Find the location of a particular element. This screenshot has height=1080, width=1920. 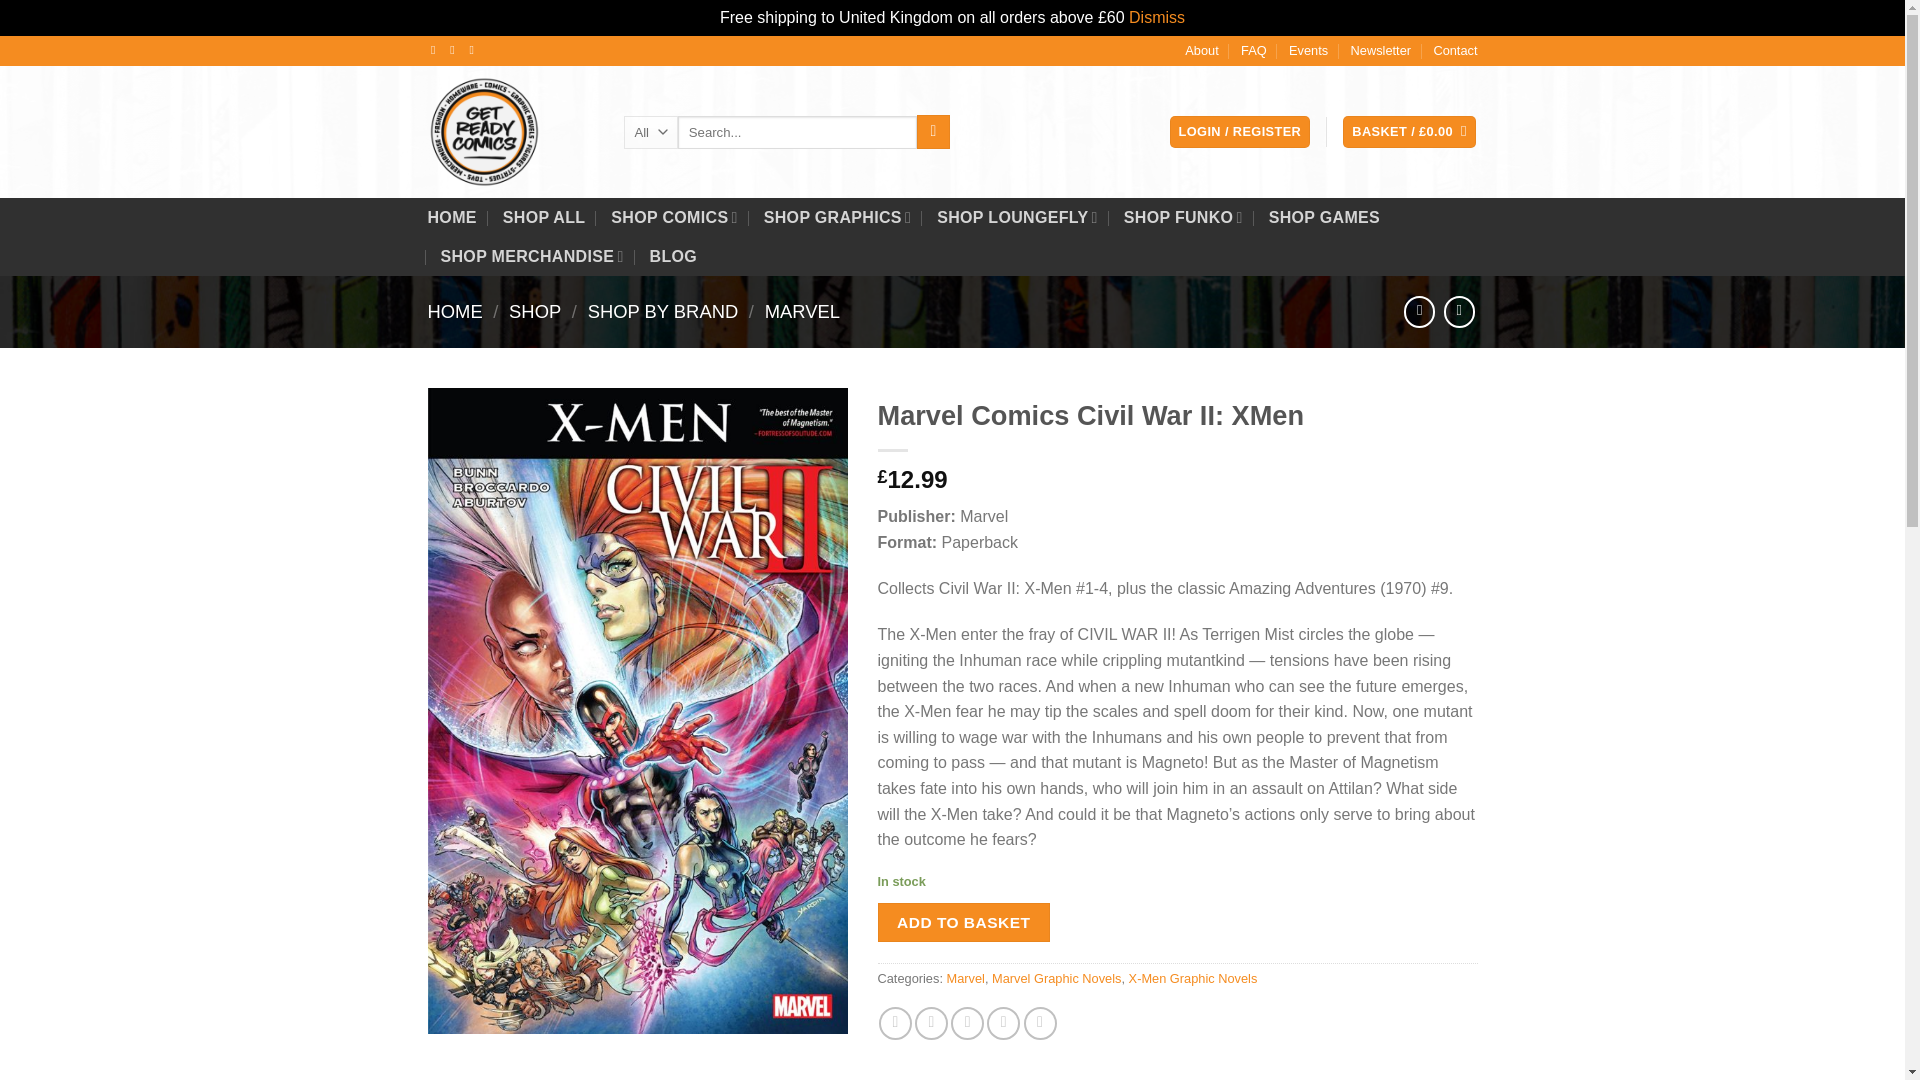

Share on Twitter is located at coordinates (932, 1023).